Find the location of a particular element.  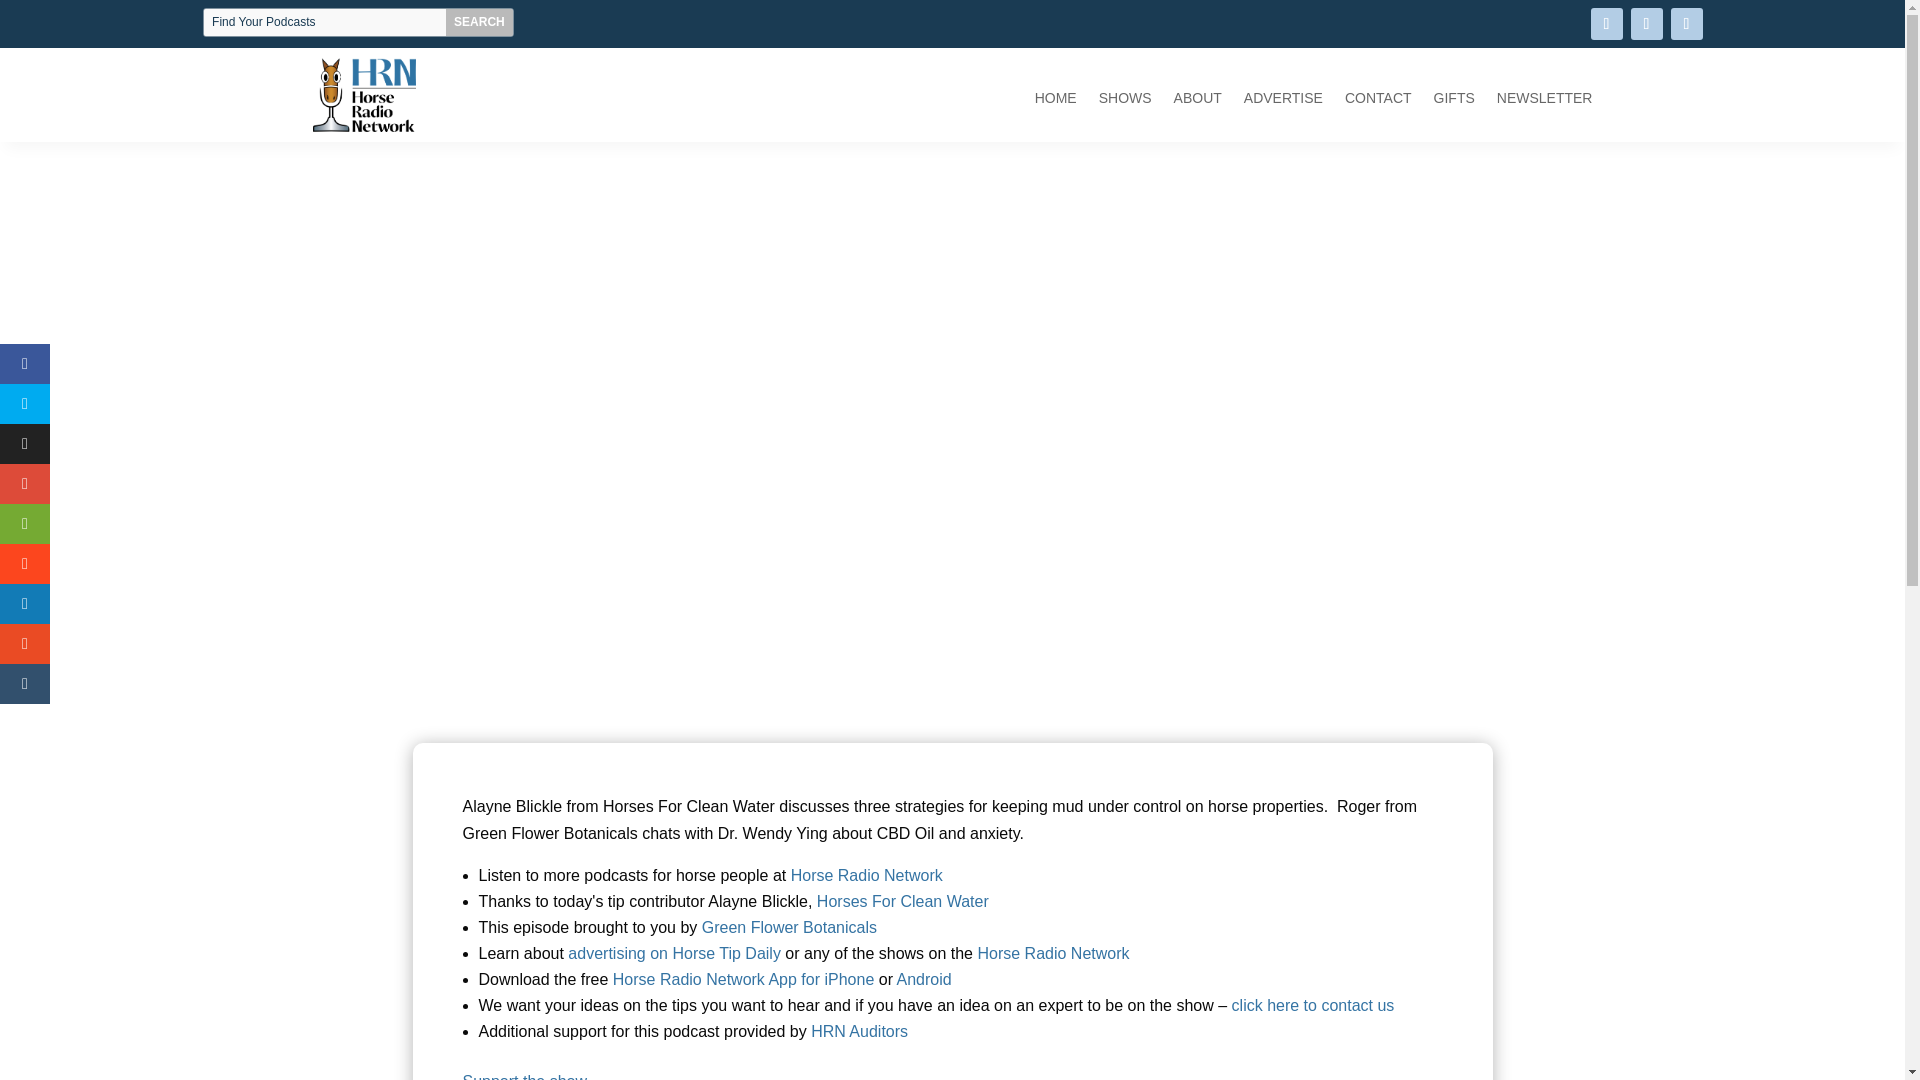

Android is located at coordinates (924, 979).